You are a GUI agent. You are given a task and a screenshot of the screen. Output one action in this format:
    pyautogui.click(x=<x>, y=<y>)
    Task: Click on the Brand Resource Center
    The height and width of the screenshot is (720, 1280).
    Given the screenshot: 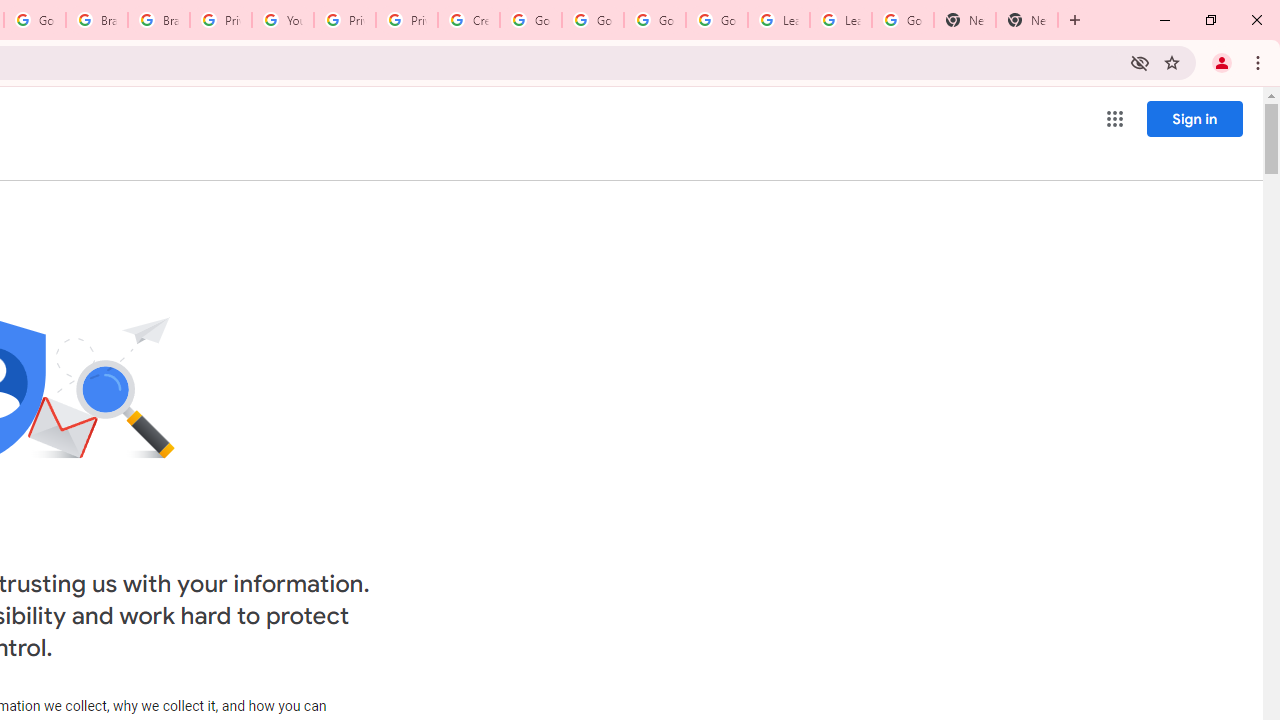 What is the action you would take?
    pyautogui.click(x=96, y=20)
    